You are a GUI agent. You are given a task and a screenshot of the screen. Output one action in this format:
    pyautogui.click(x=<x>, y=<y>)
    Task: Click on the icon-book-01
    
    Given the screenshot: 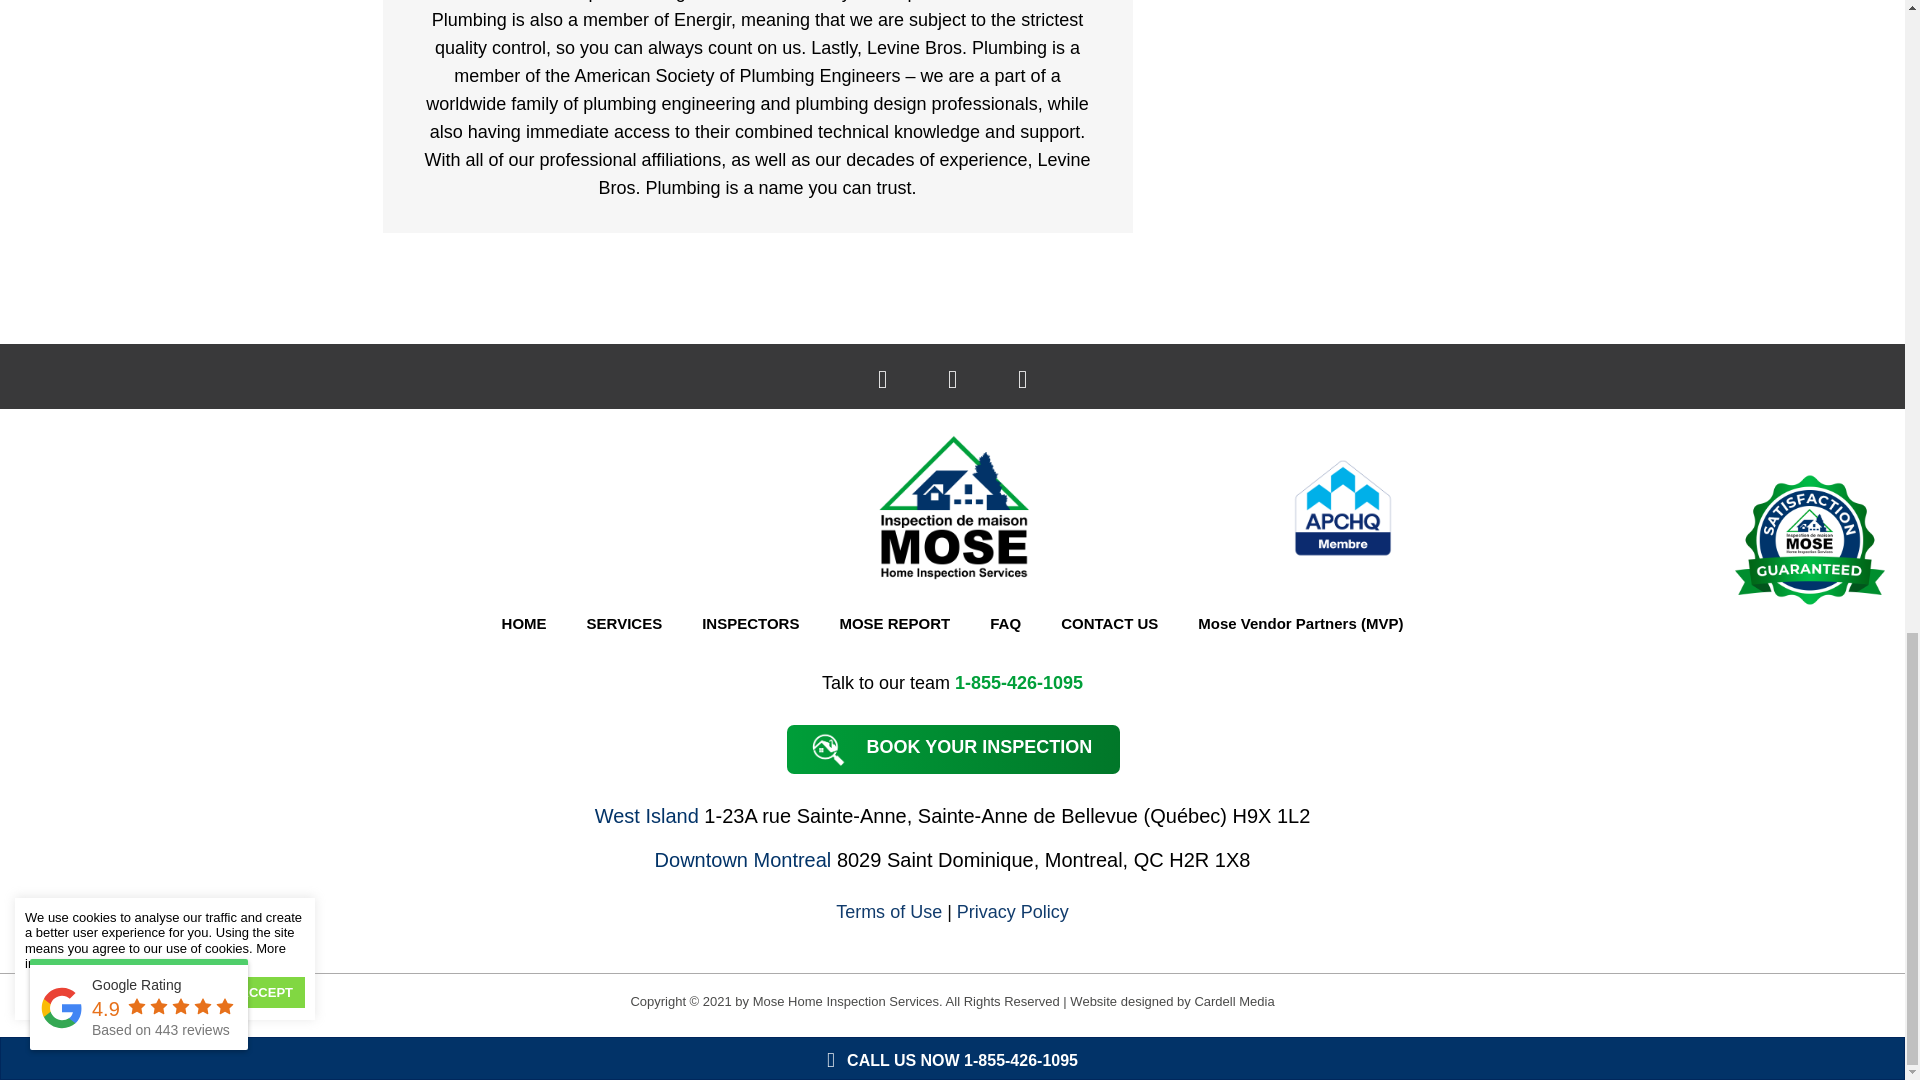 What is the action you would take?
    pyautogui.click(x=826, y=747)
    